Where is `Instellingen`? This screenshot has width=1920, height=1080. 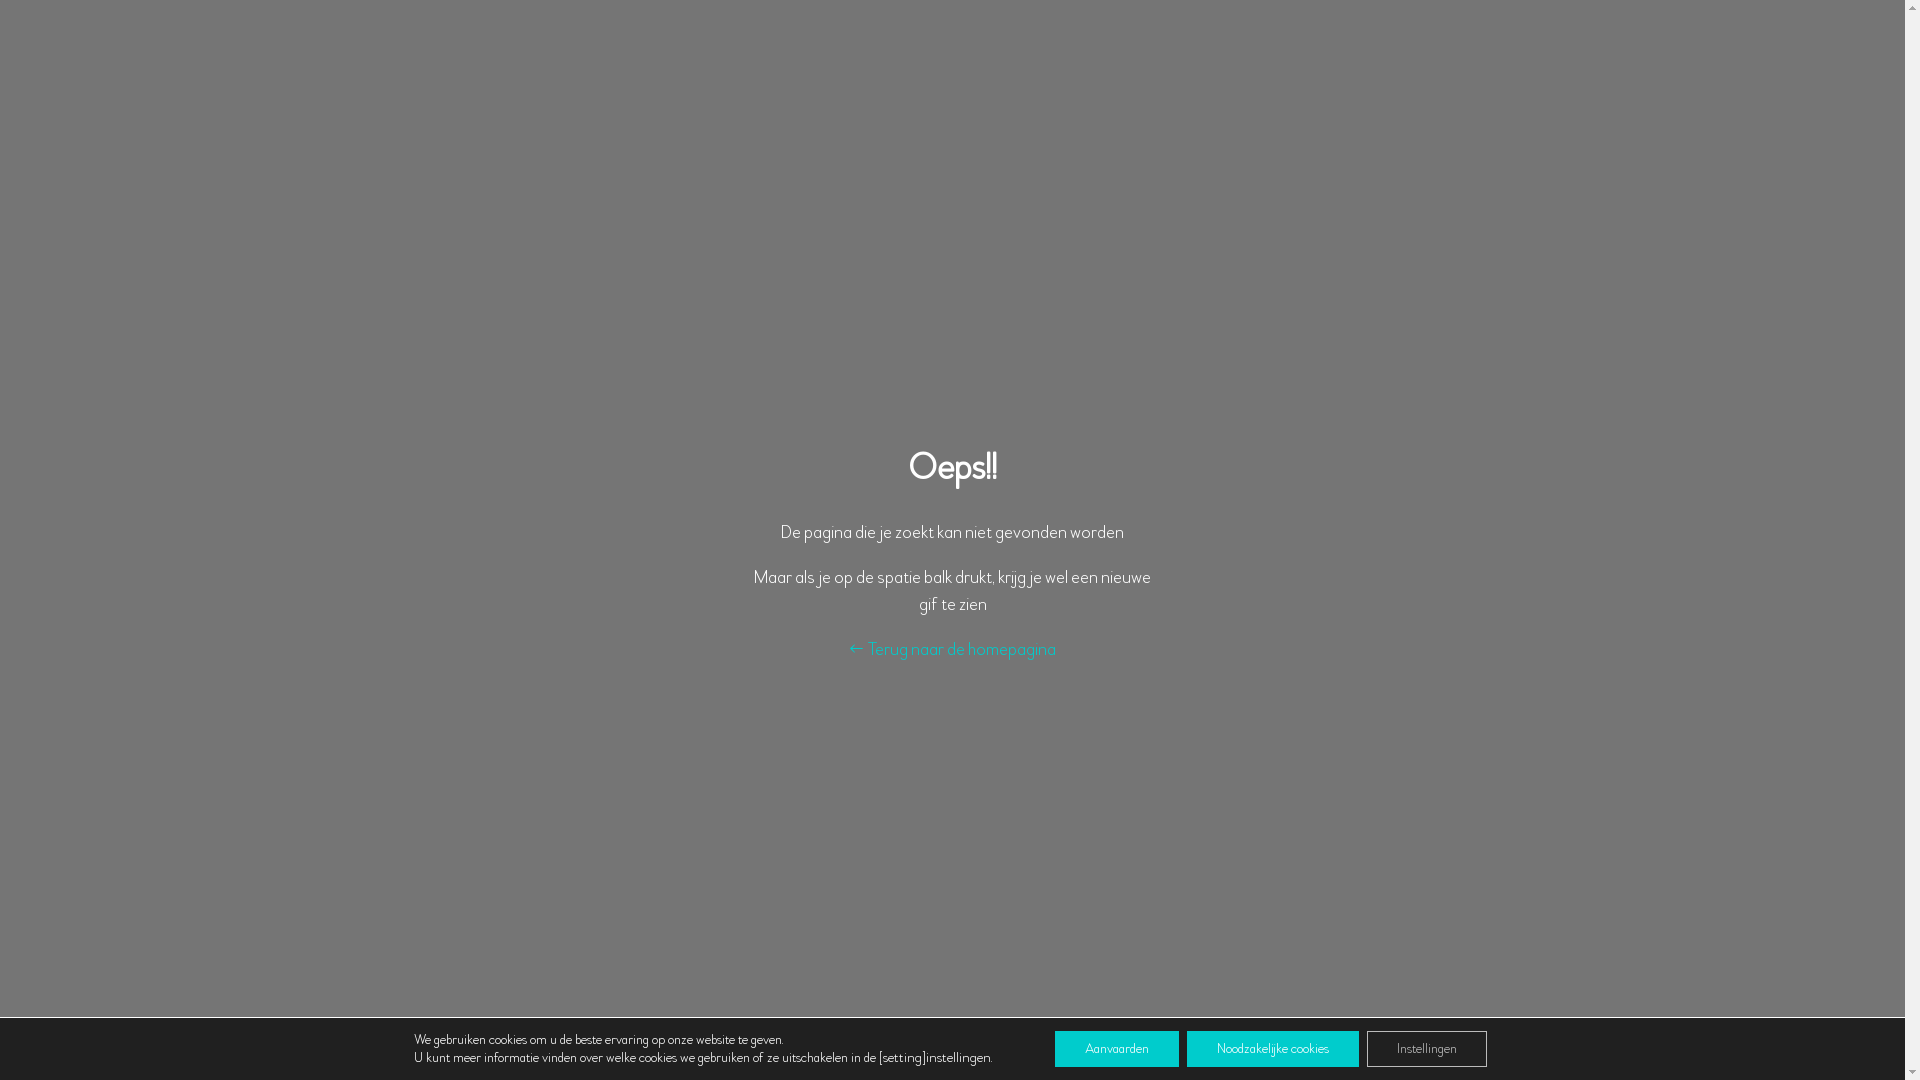
Instellingen is located at coordinates (1427, 1049).